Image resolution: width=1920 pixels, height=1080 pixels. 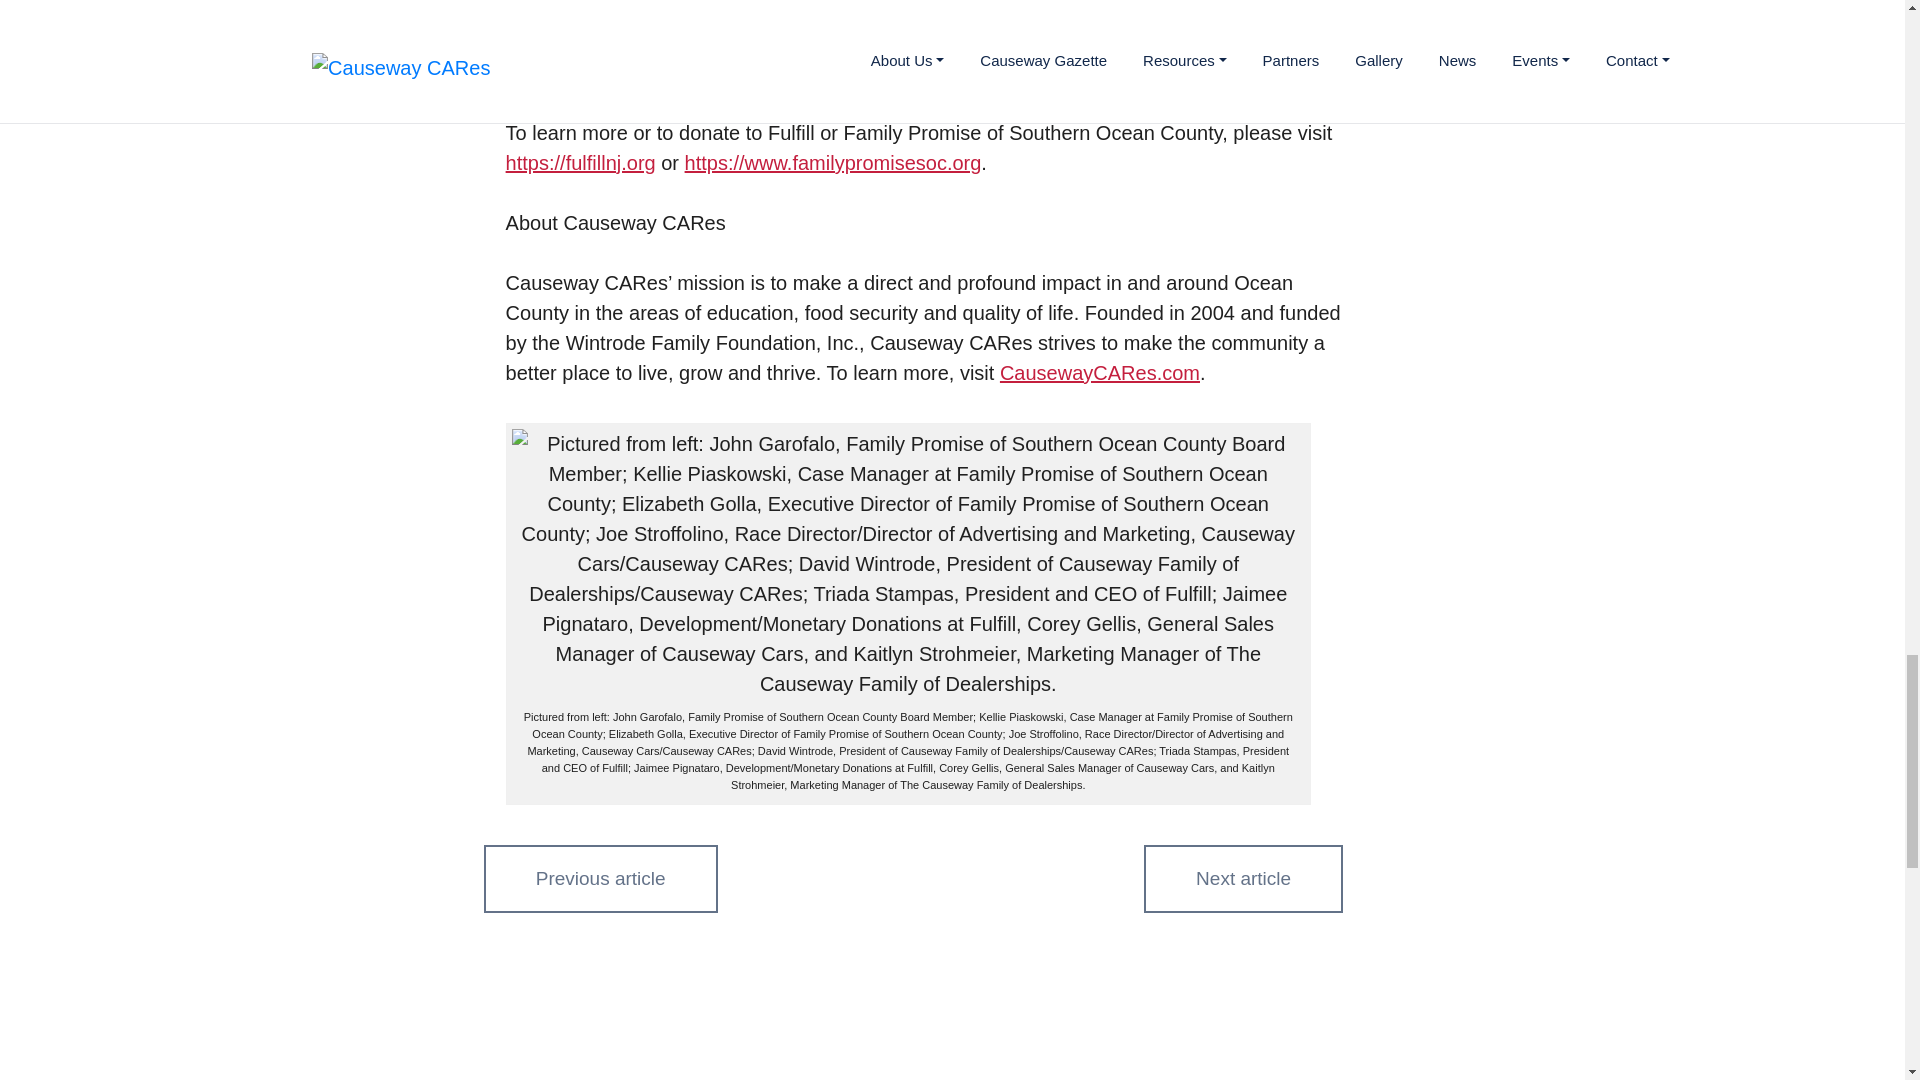 I want to click on Next article, so click(x=1243, y=876).